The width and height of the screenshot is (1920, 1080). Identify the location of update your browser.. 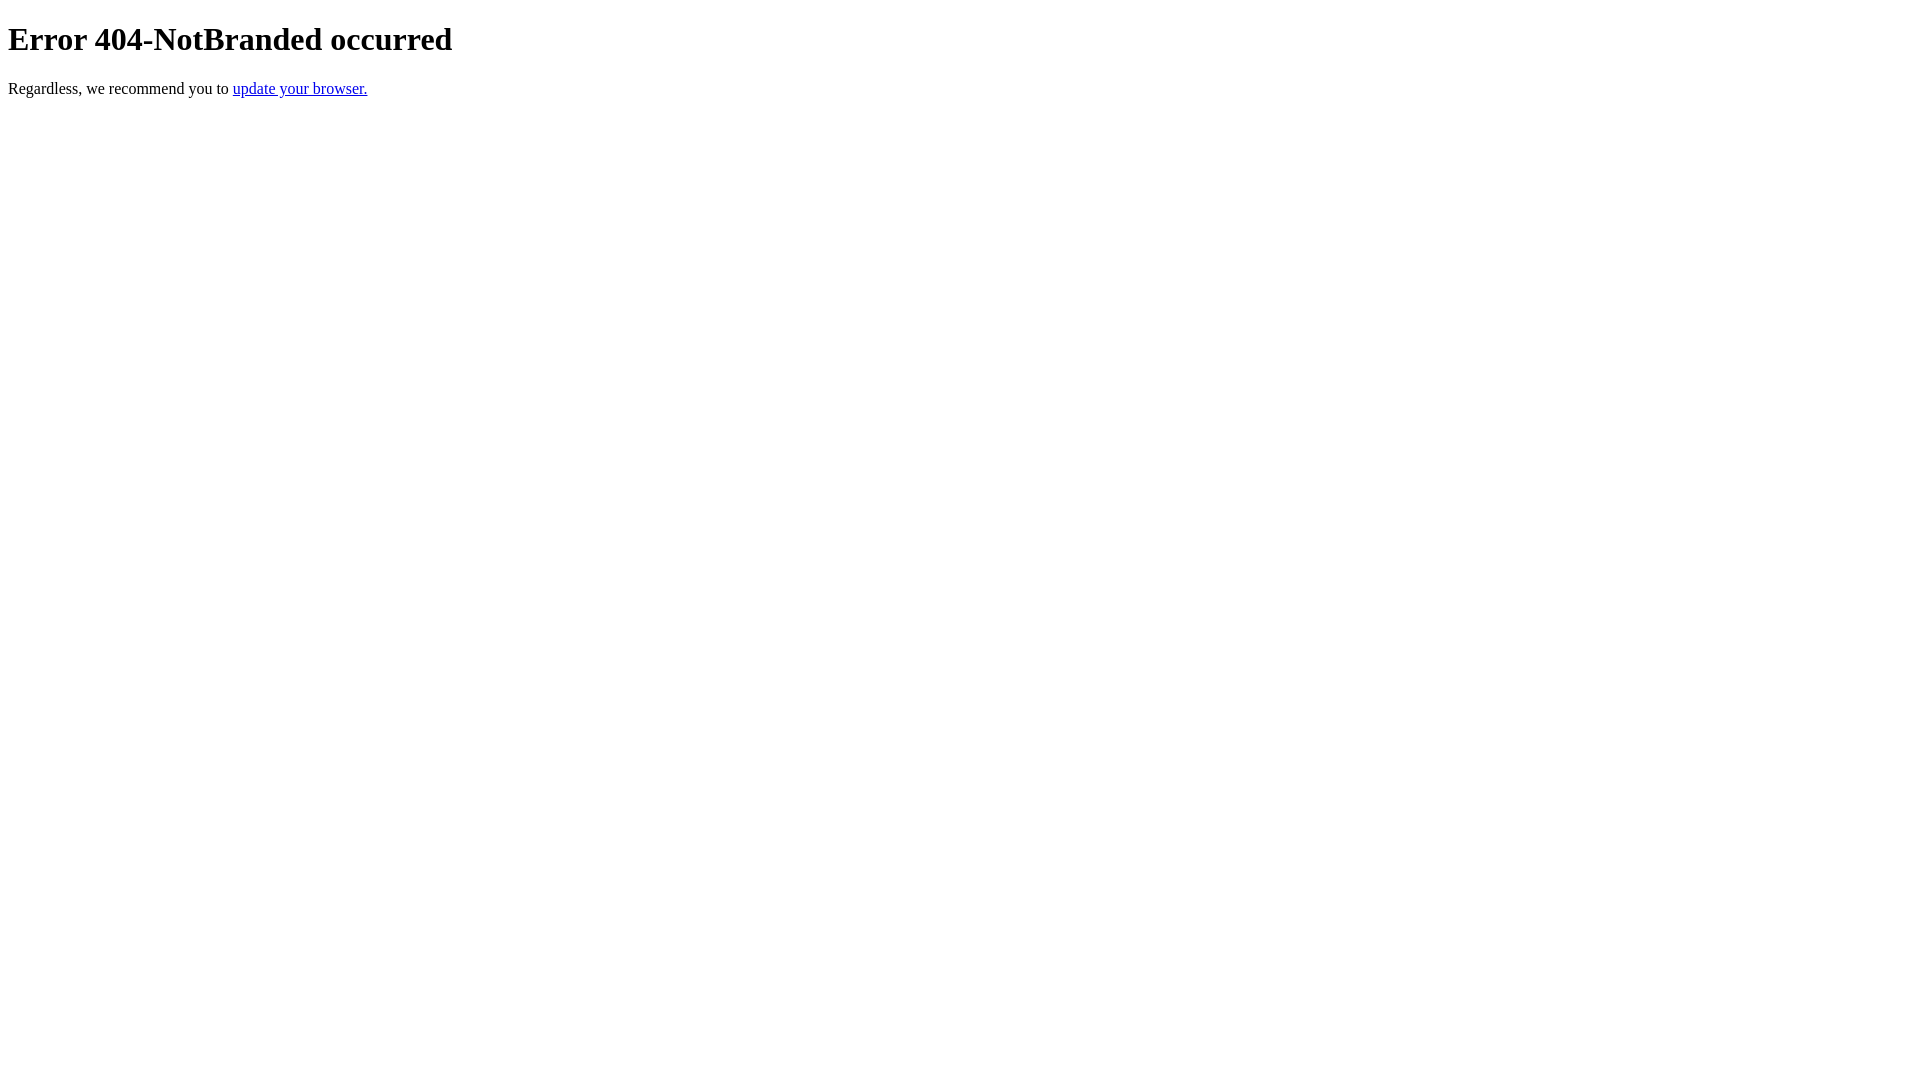
(300, 88).